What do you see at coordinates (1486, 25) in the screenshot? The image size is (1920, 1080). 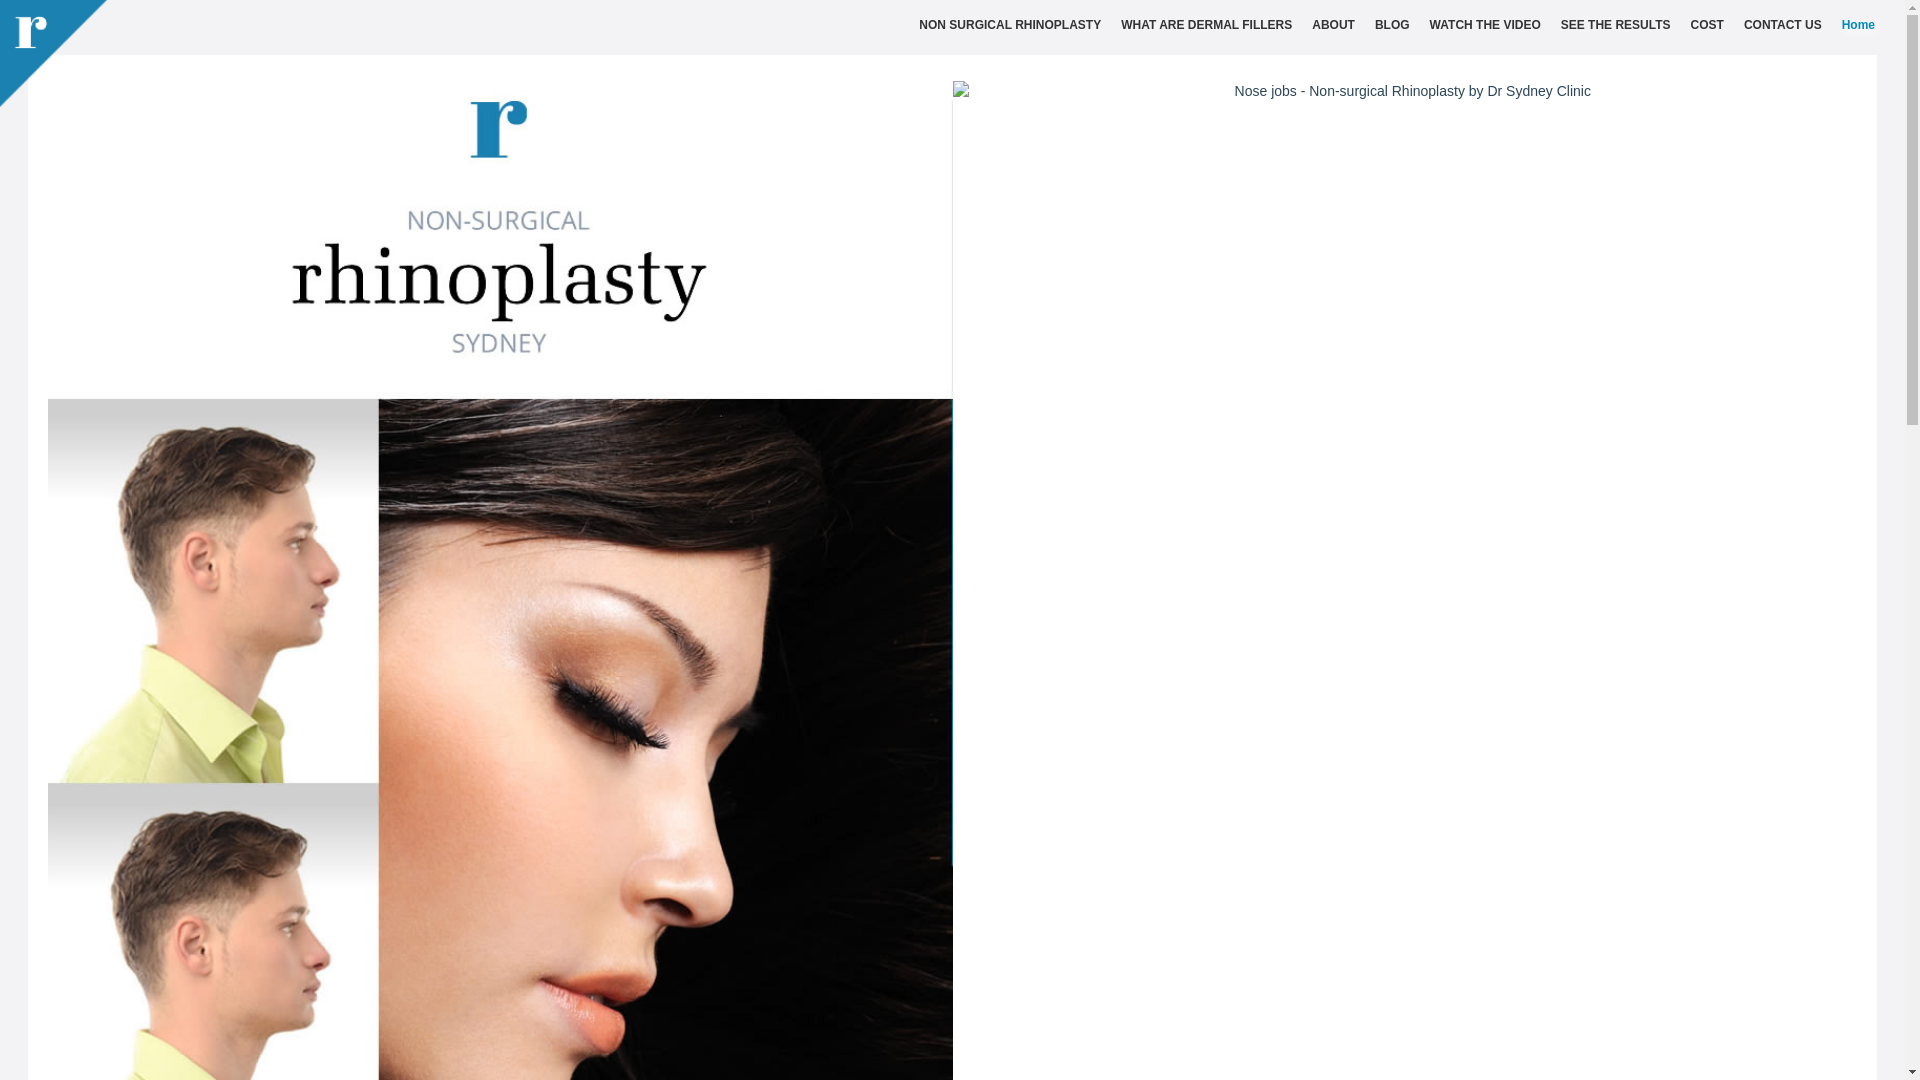 I see `WATCH THE VIDEO` at bounding box center [1486, 25].